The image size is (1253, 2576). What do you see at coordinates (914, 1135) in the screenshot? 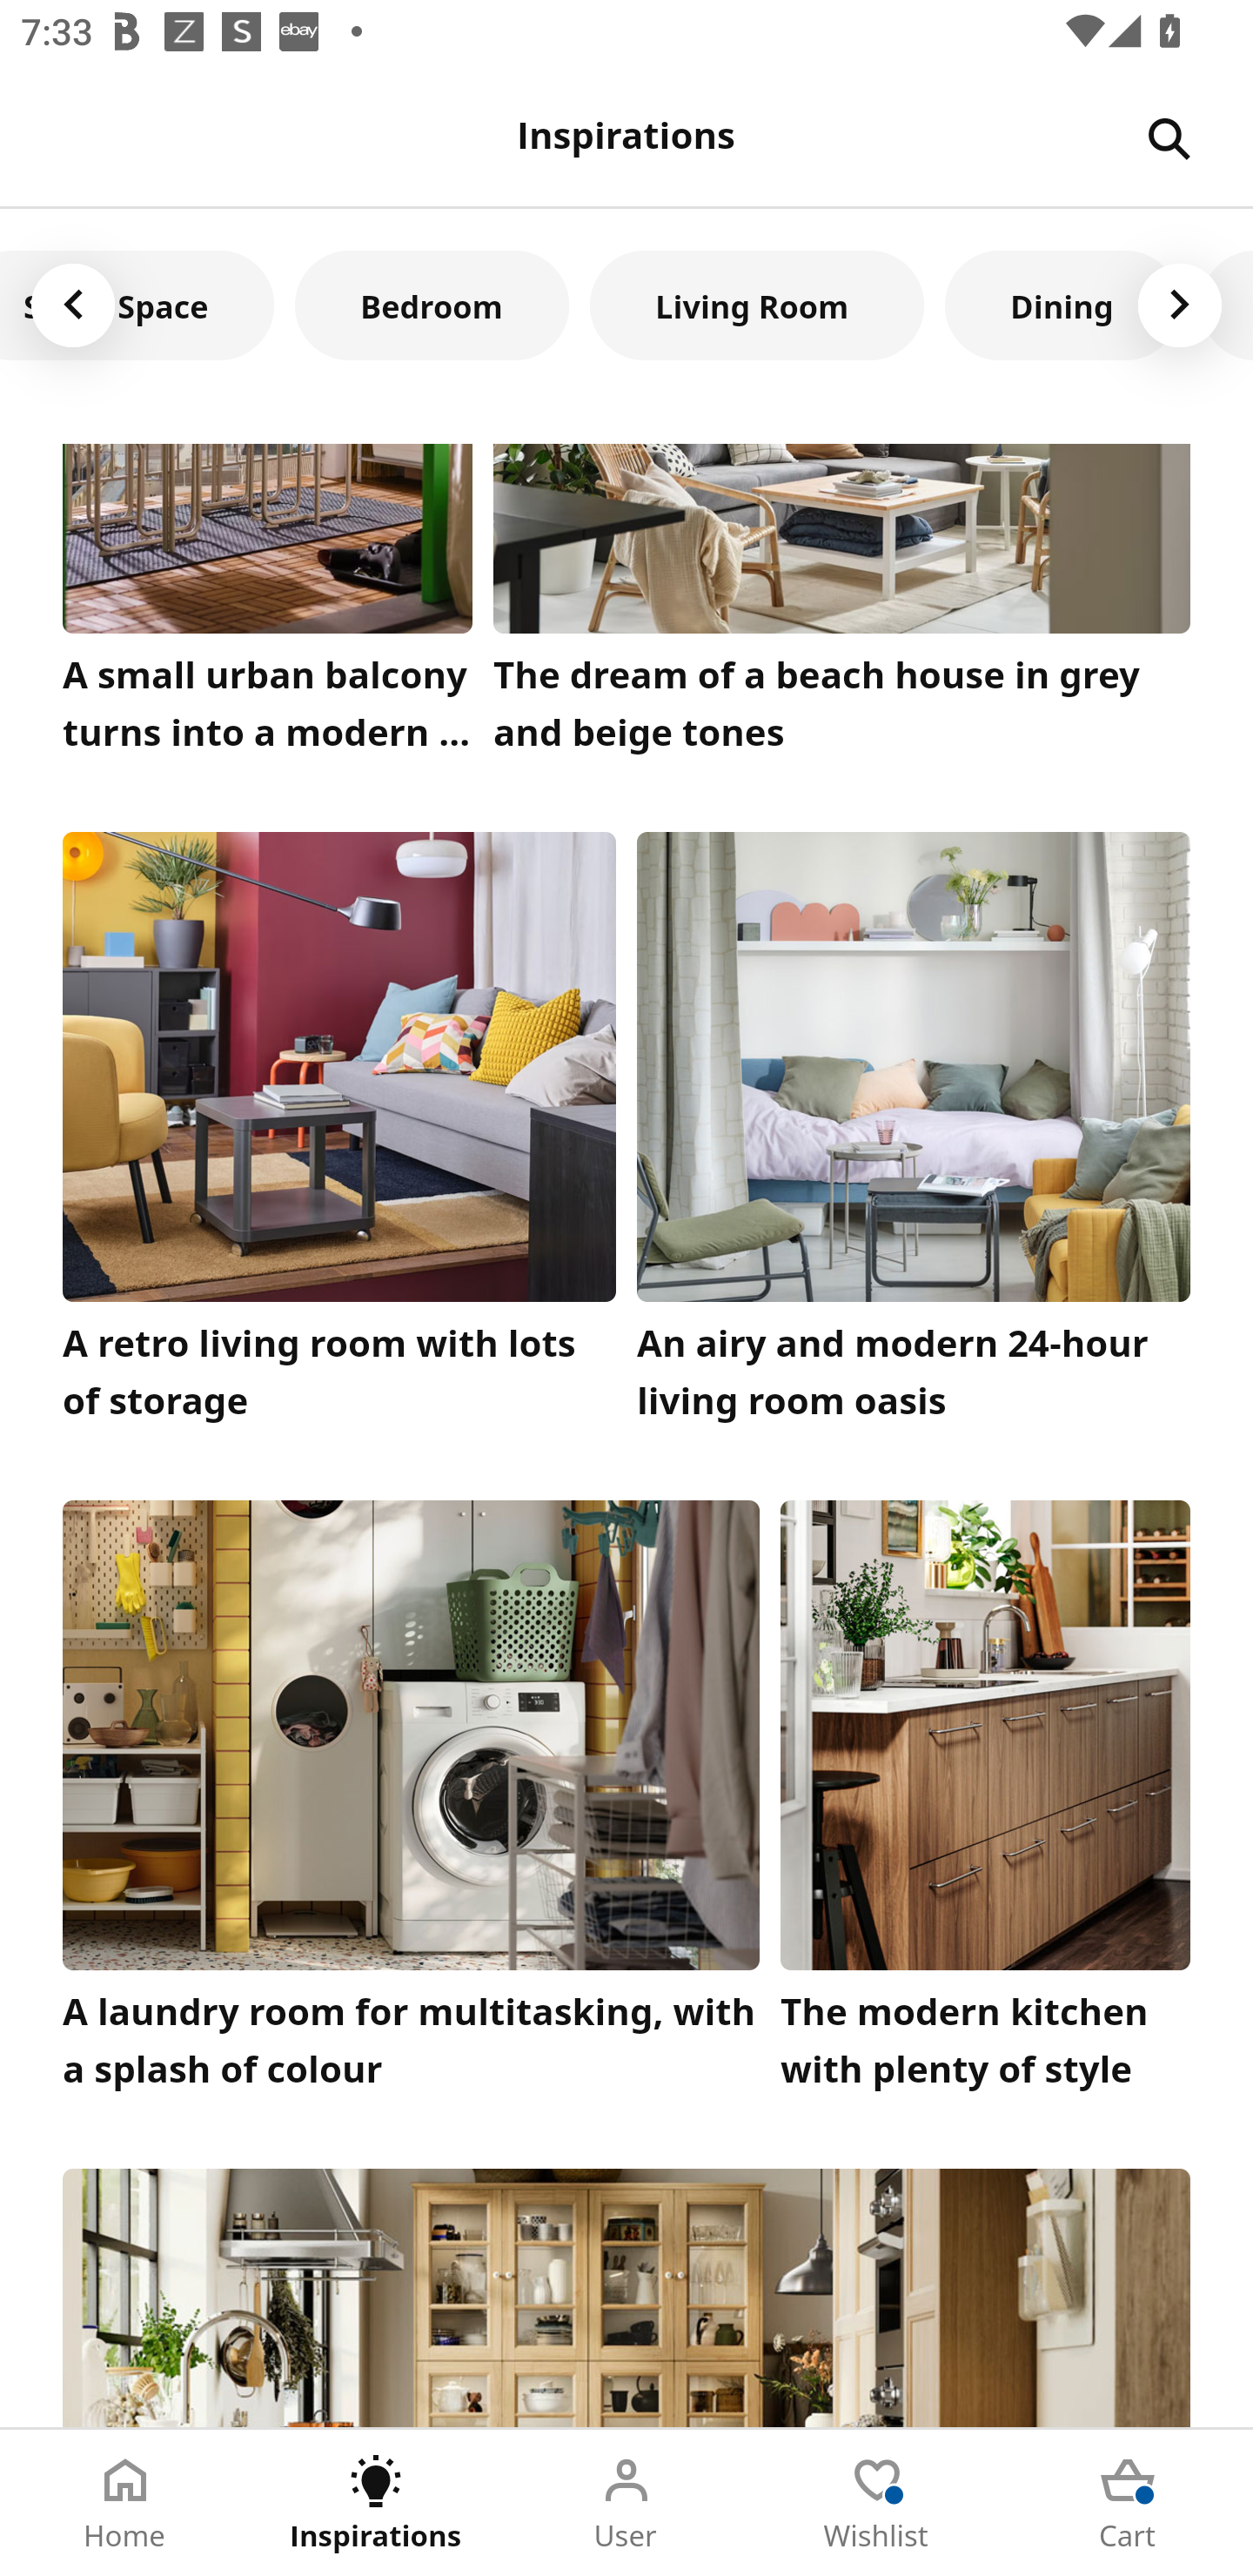
I see `An airy and modern 24-hour living room oasis` at bounding box center [914, 1135].